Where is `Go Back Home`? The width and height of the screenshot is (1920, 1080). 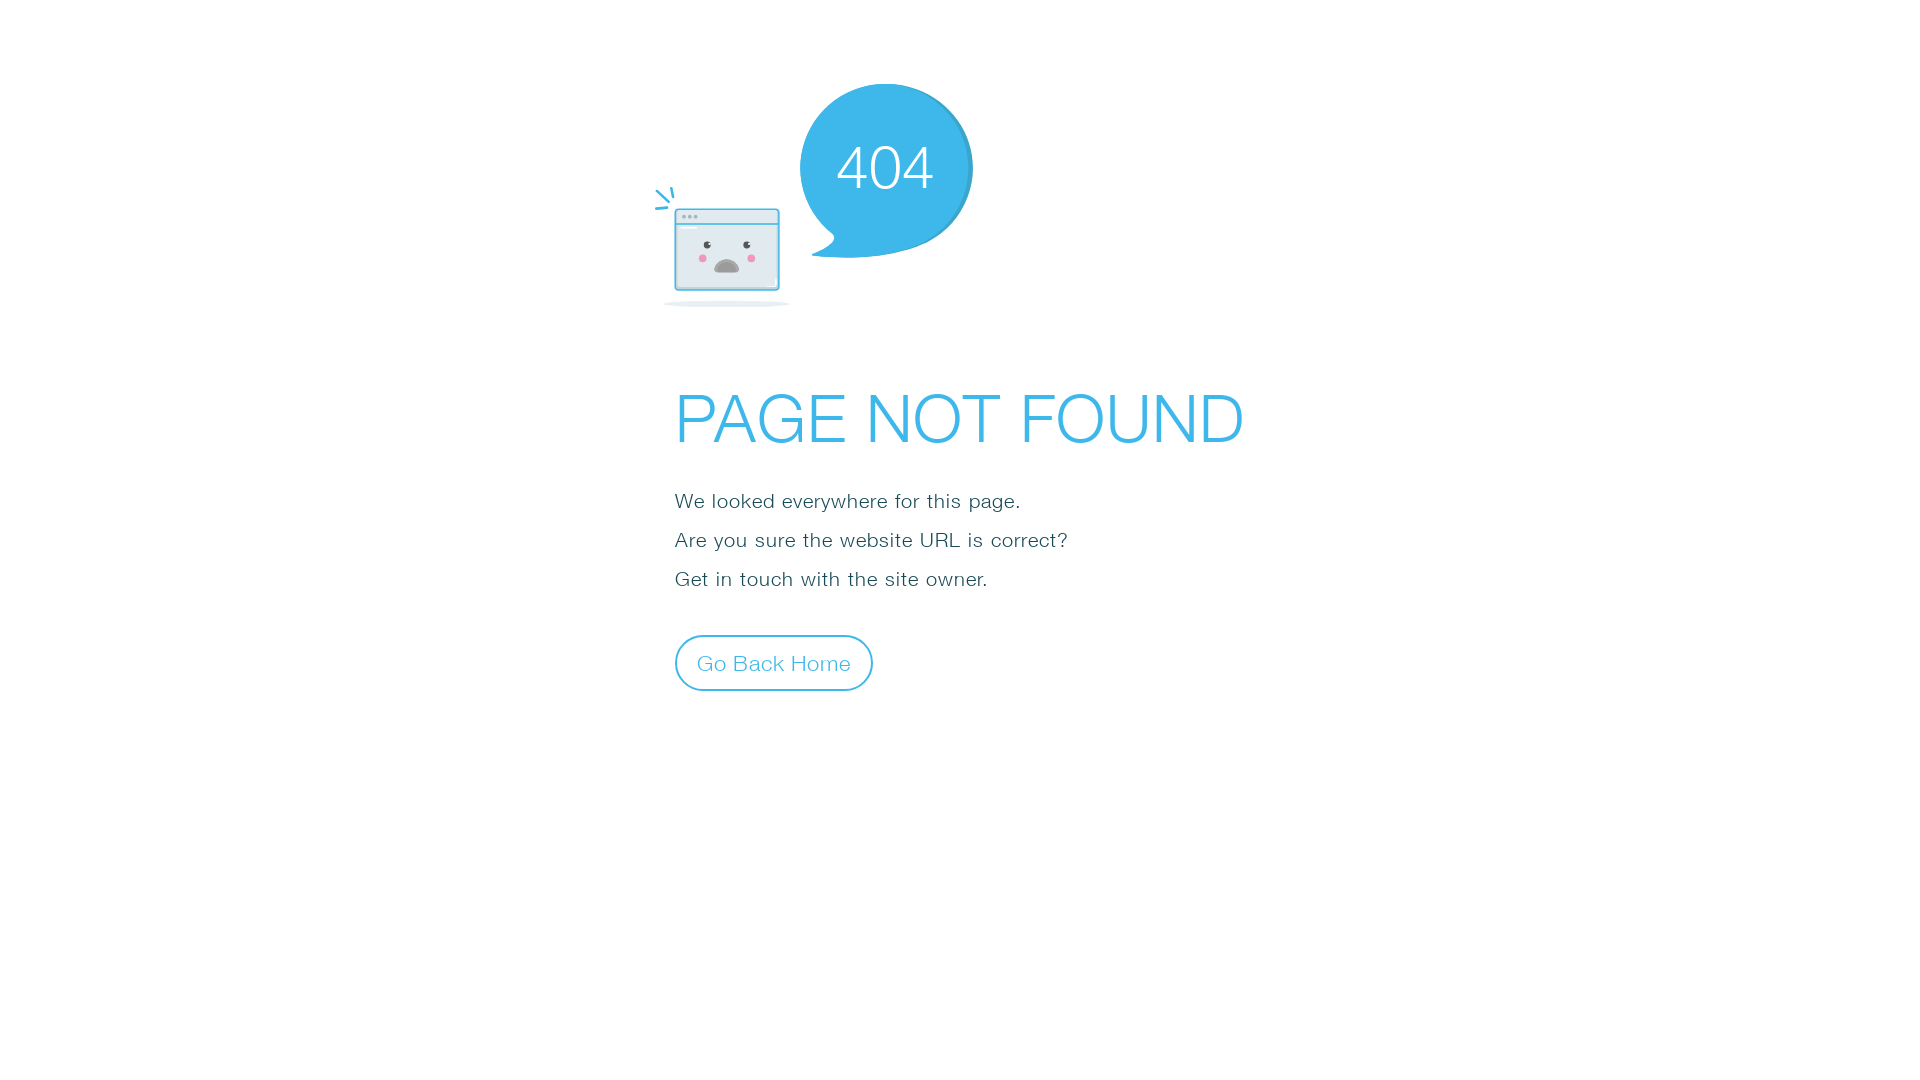
Go Back Home is located at coordinates (774, 662).